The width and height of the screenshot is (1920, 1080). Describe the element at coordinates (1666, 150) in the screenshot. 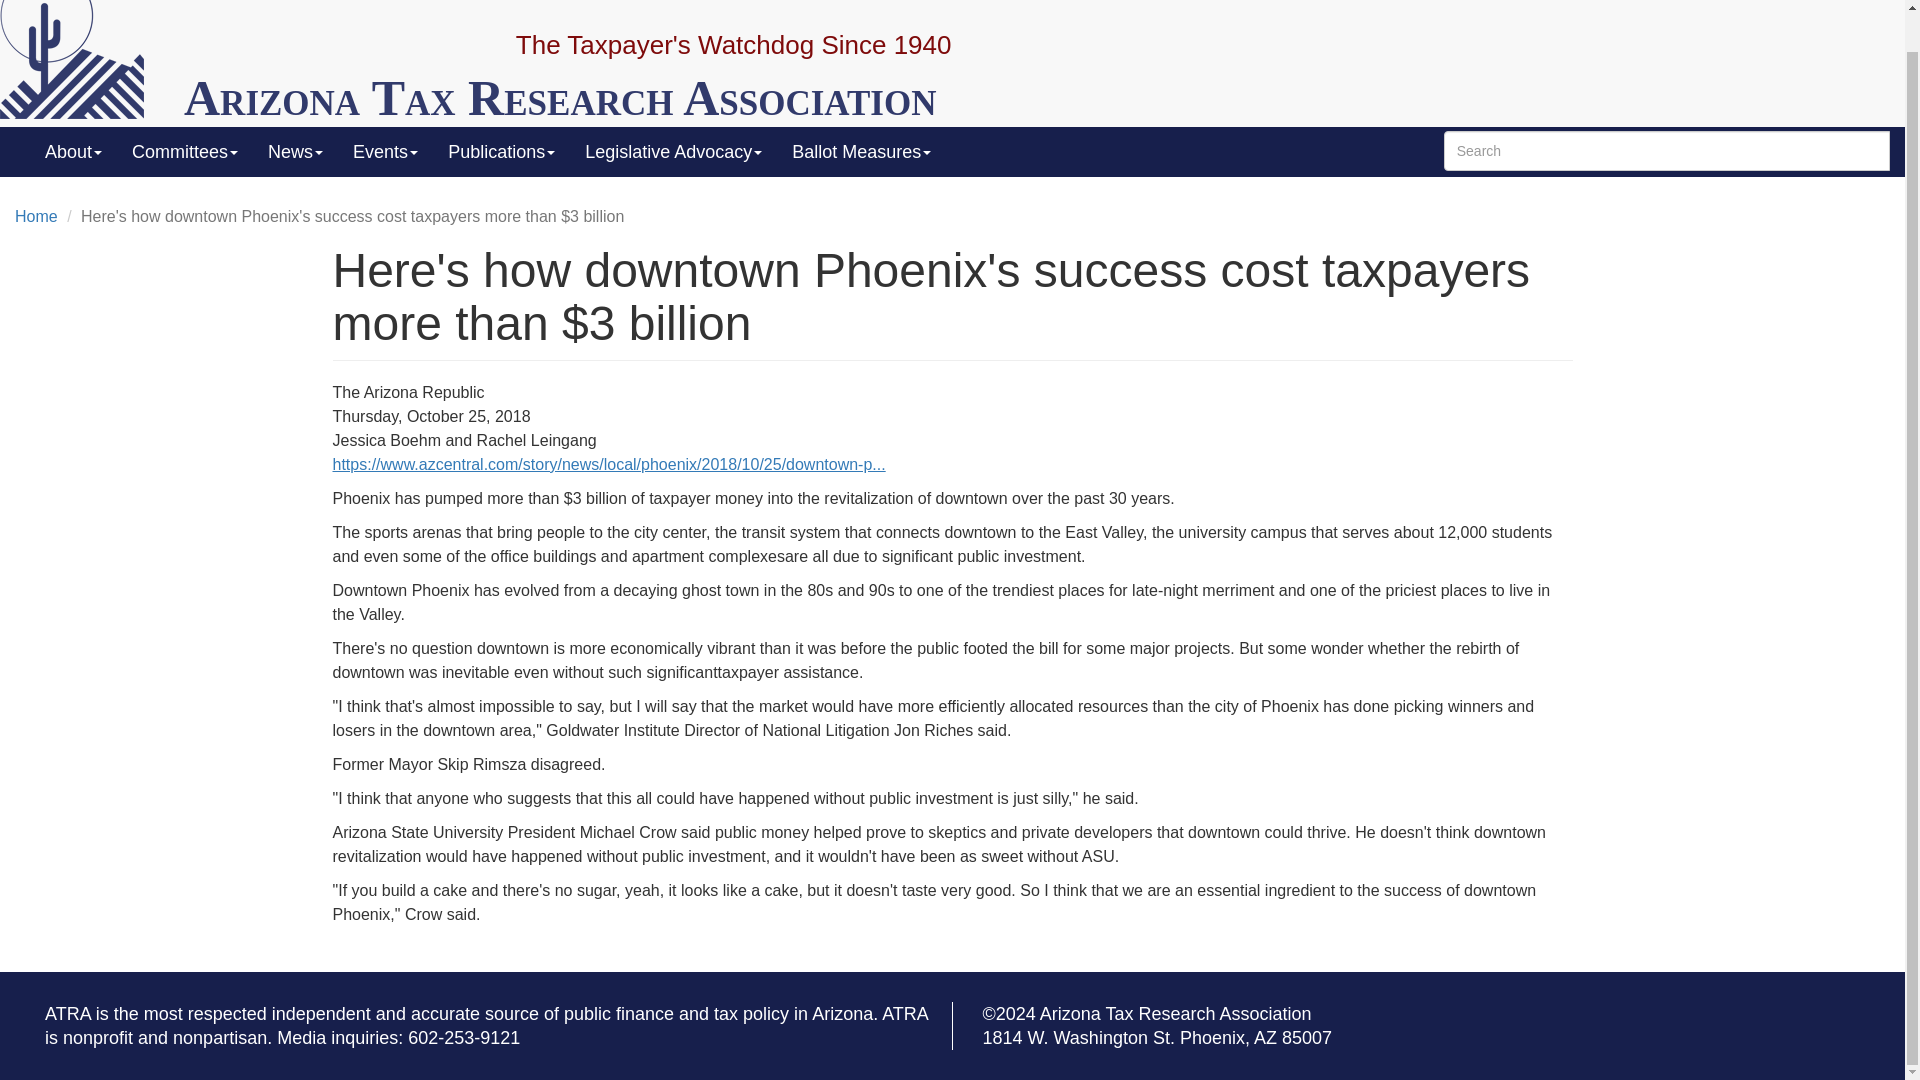

I see `Enter the terms you wish to search for.` at that location.